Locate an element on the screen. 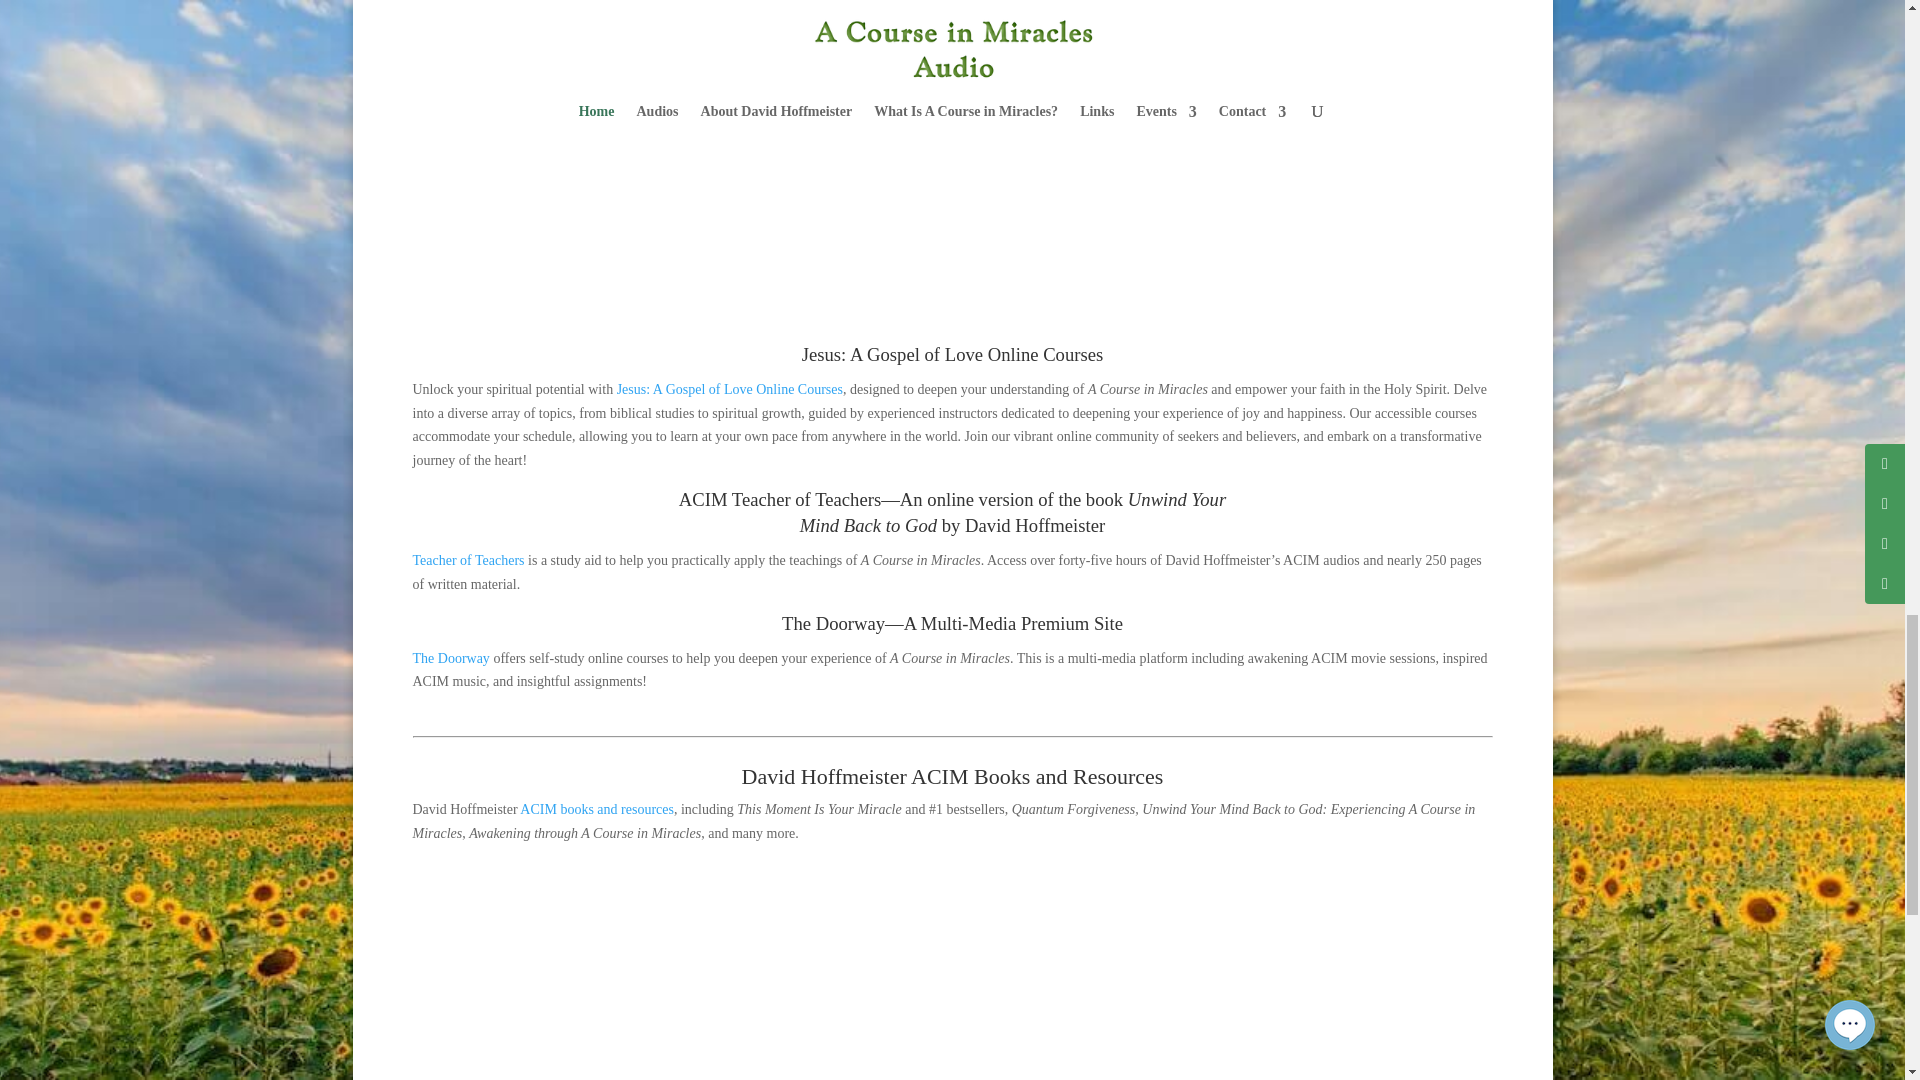  The Doorway is located at coordinates (450, 658).